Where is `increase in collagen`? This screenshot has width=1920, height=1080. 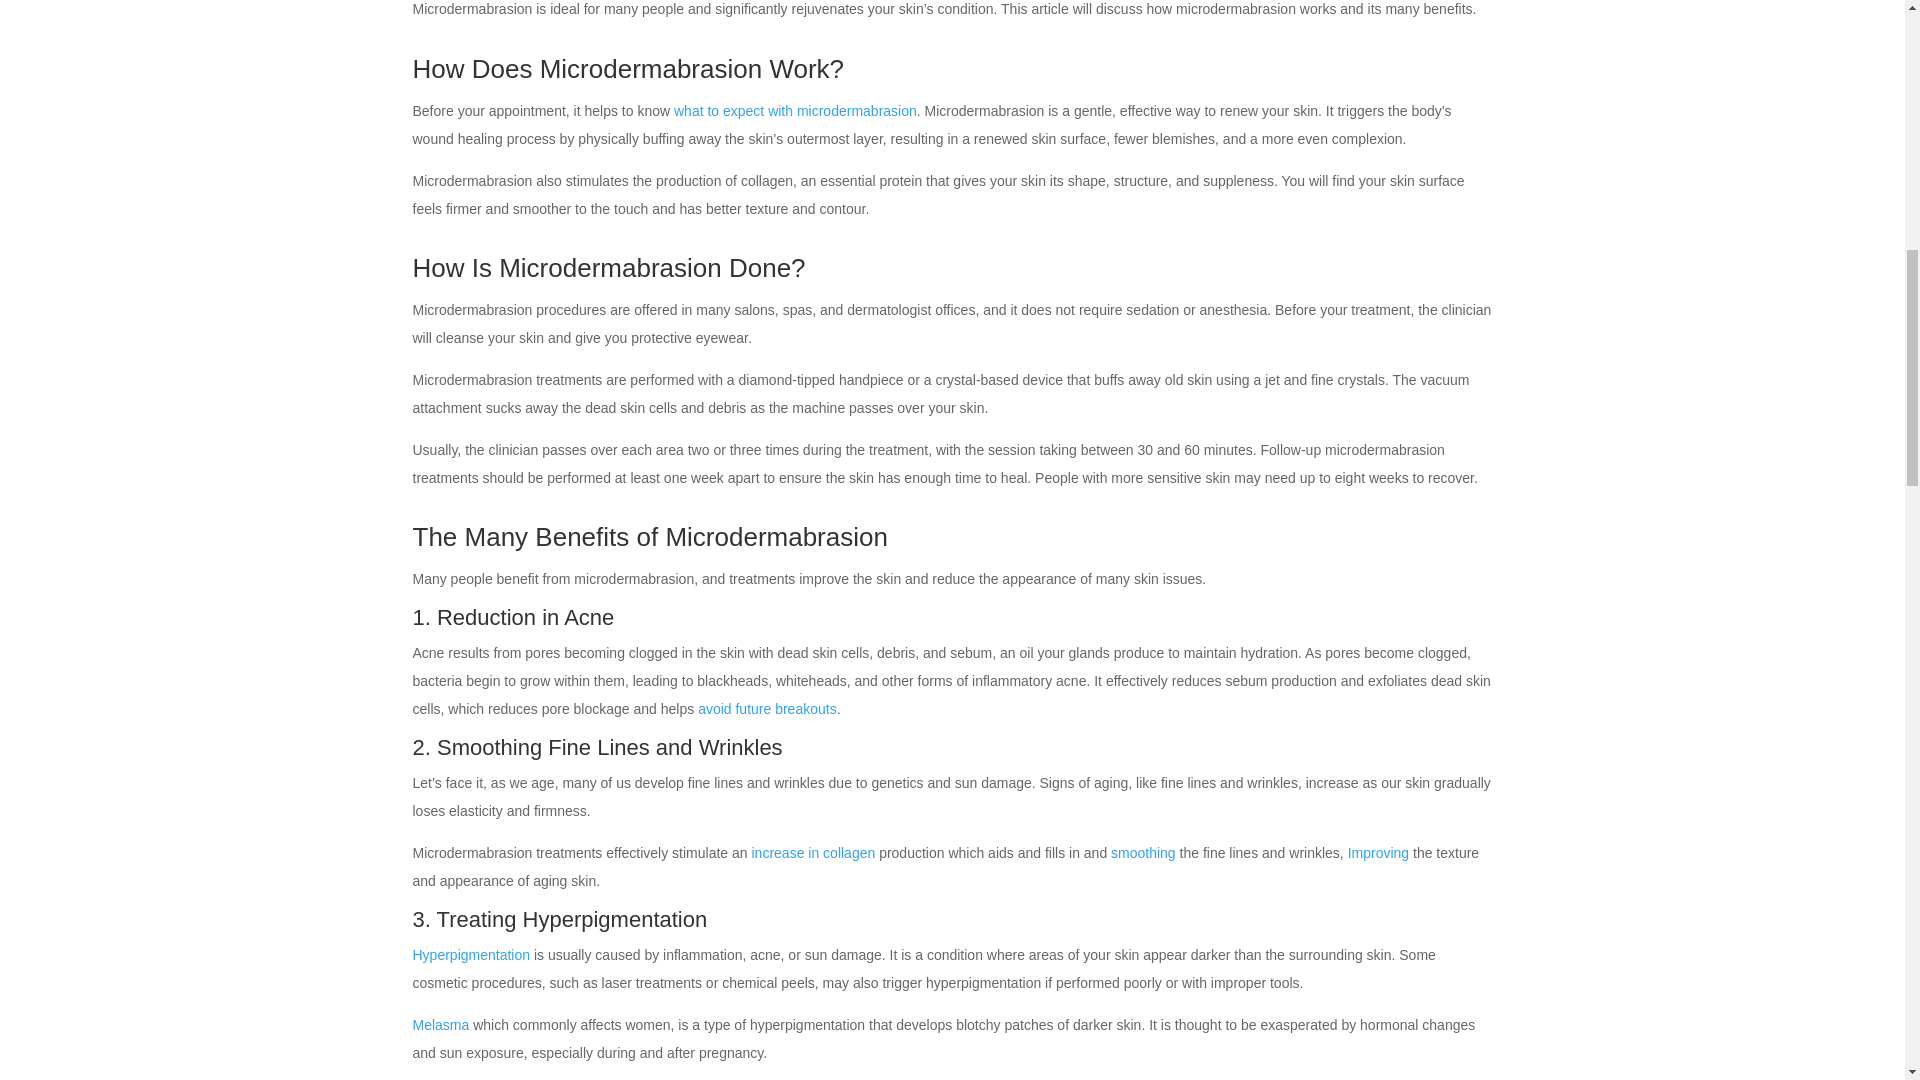 increase in collagen is located at coordinates (814, 852).